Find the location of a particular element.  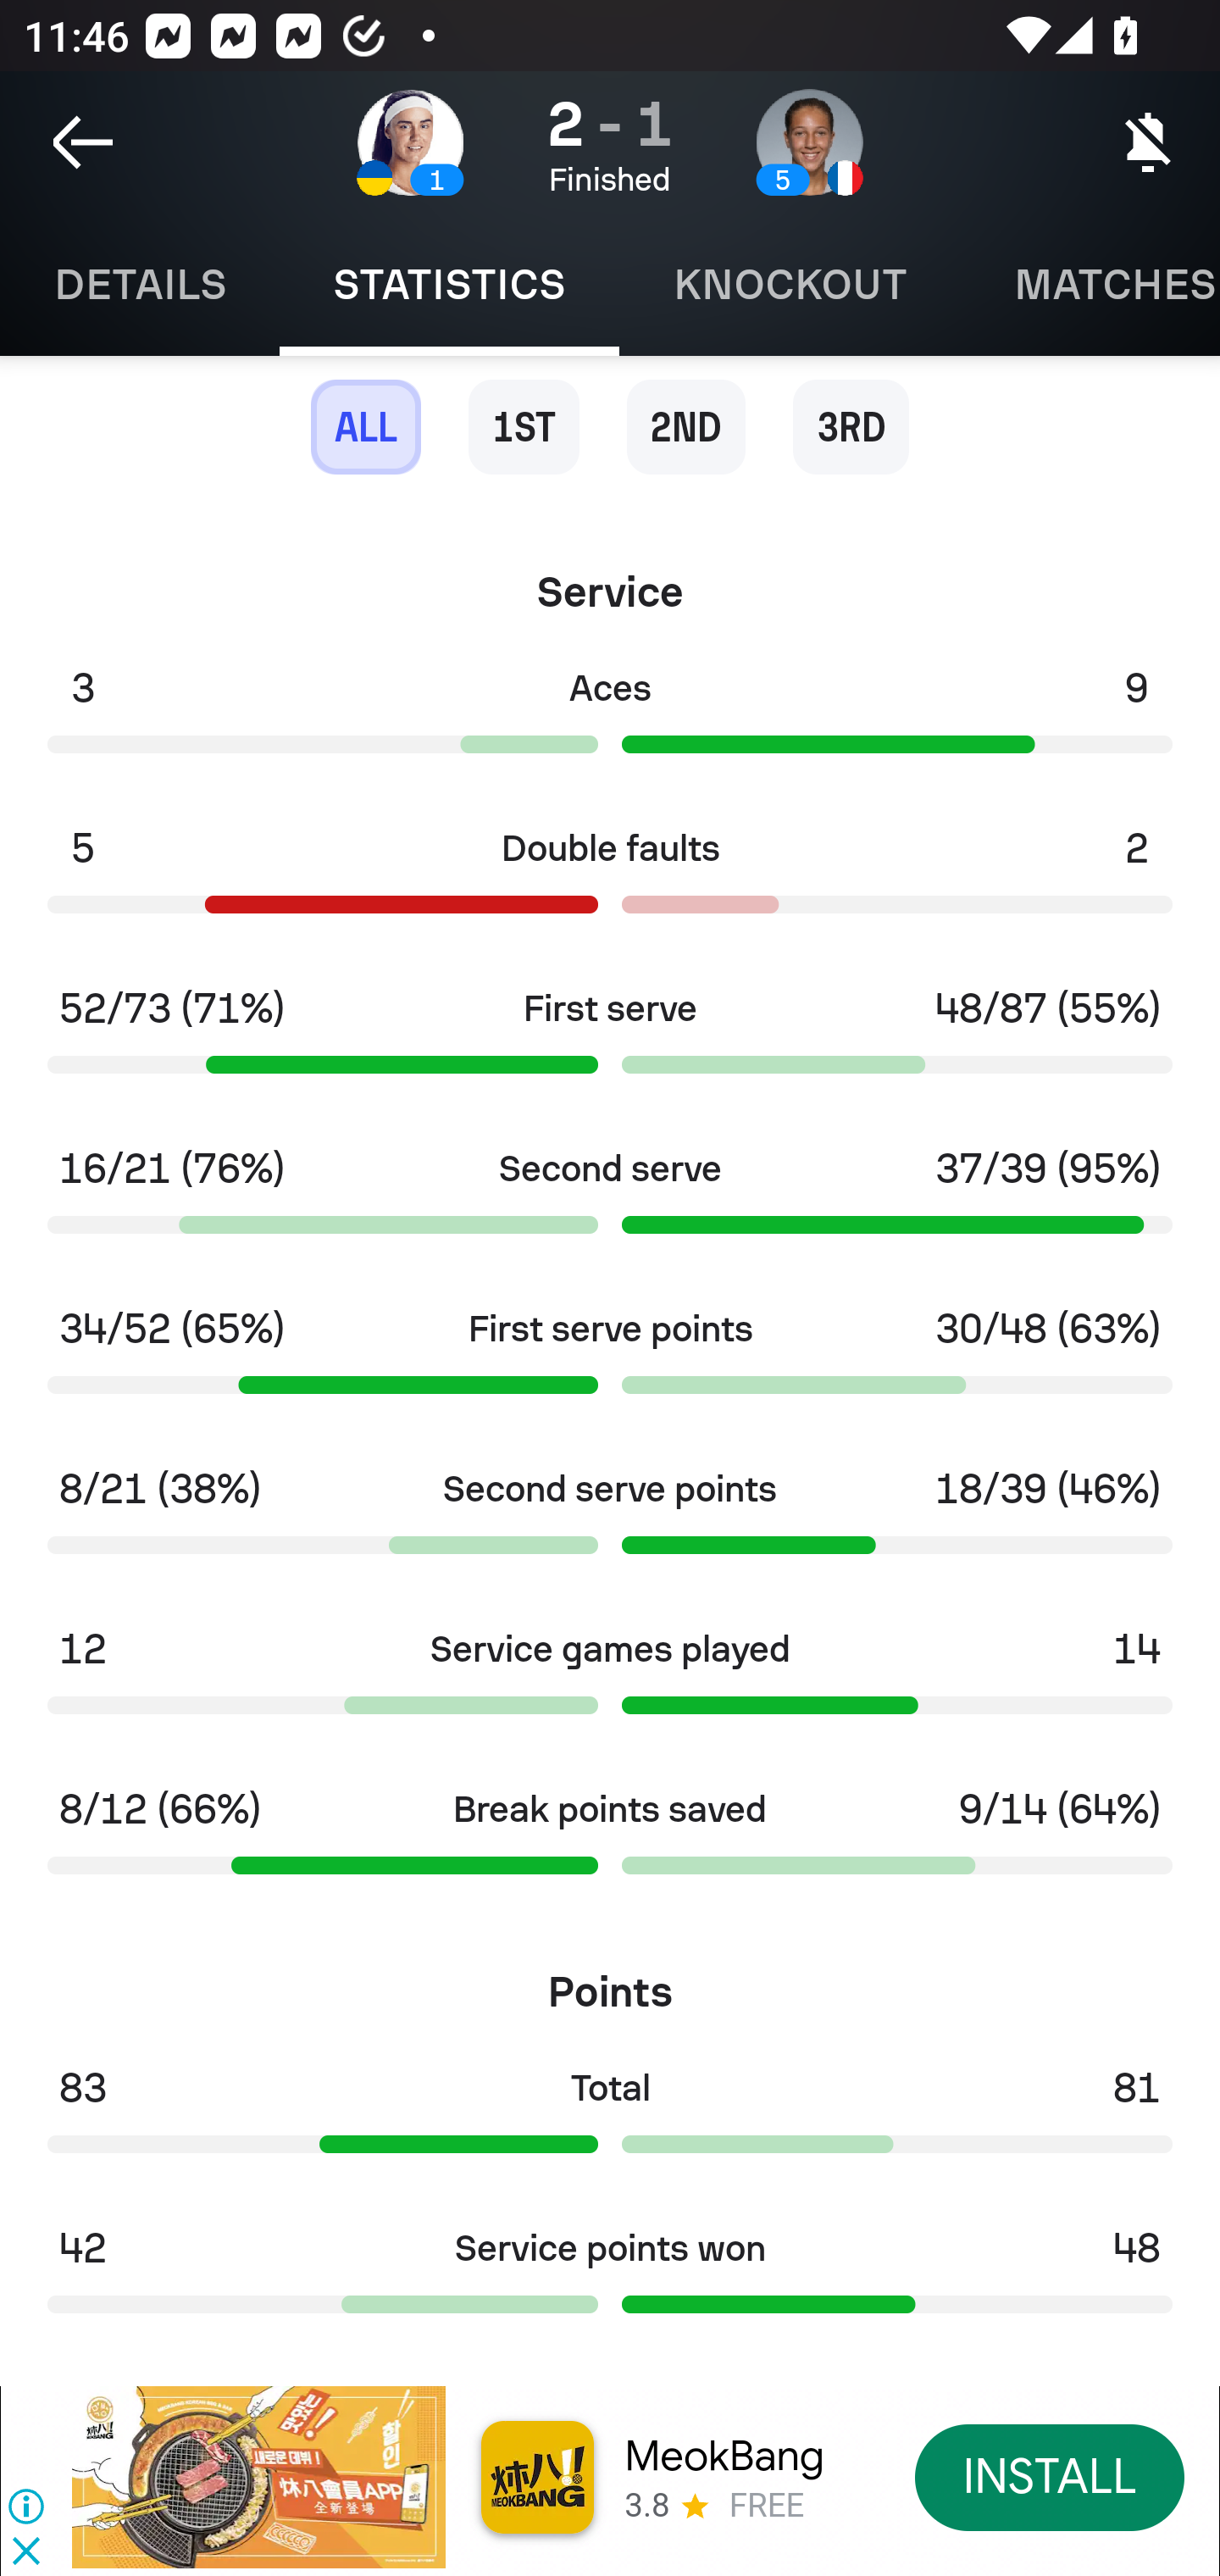

5 Double faults 2 714.0 285.0 is located at coordinates (610, 880).